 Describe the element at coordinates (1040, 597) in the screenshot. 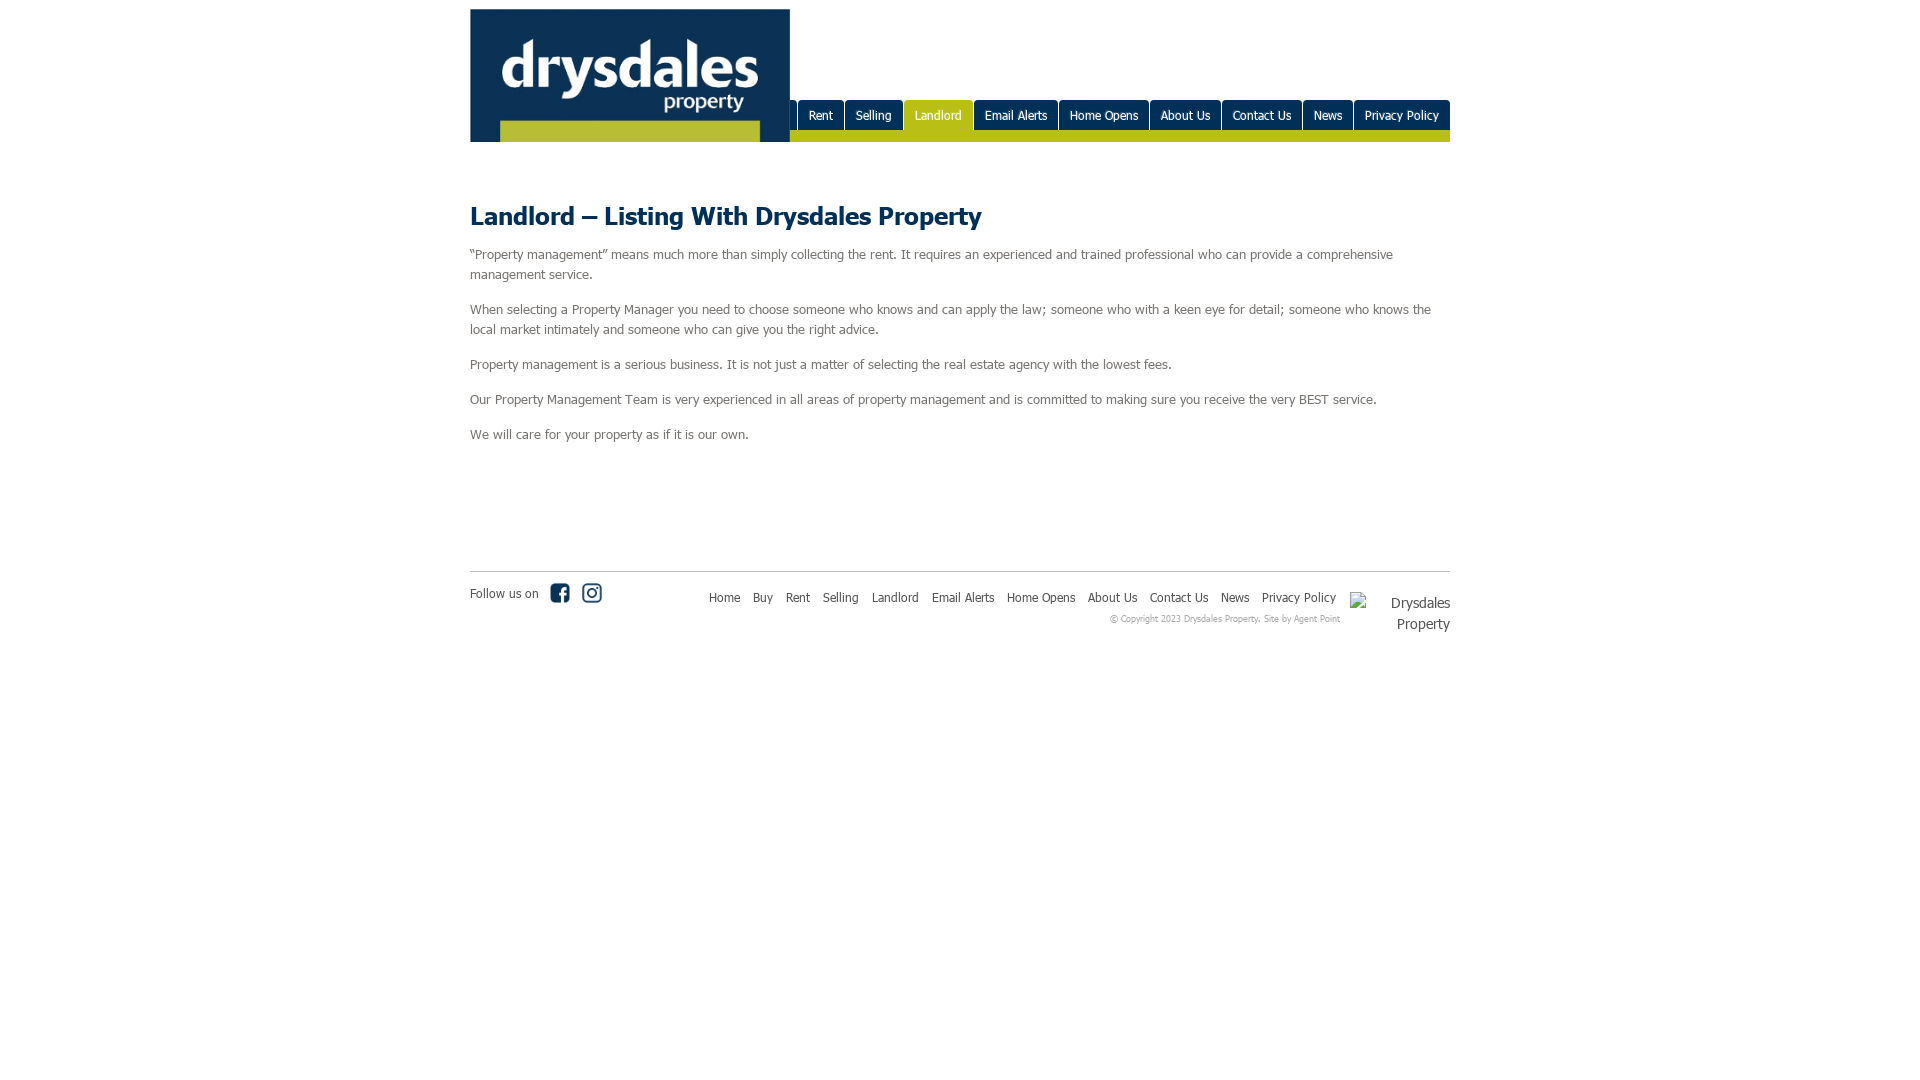

I see `Home Opens` at that location.